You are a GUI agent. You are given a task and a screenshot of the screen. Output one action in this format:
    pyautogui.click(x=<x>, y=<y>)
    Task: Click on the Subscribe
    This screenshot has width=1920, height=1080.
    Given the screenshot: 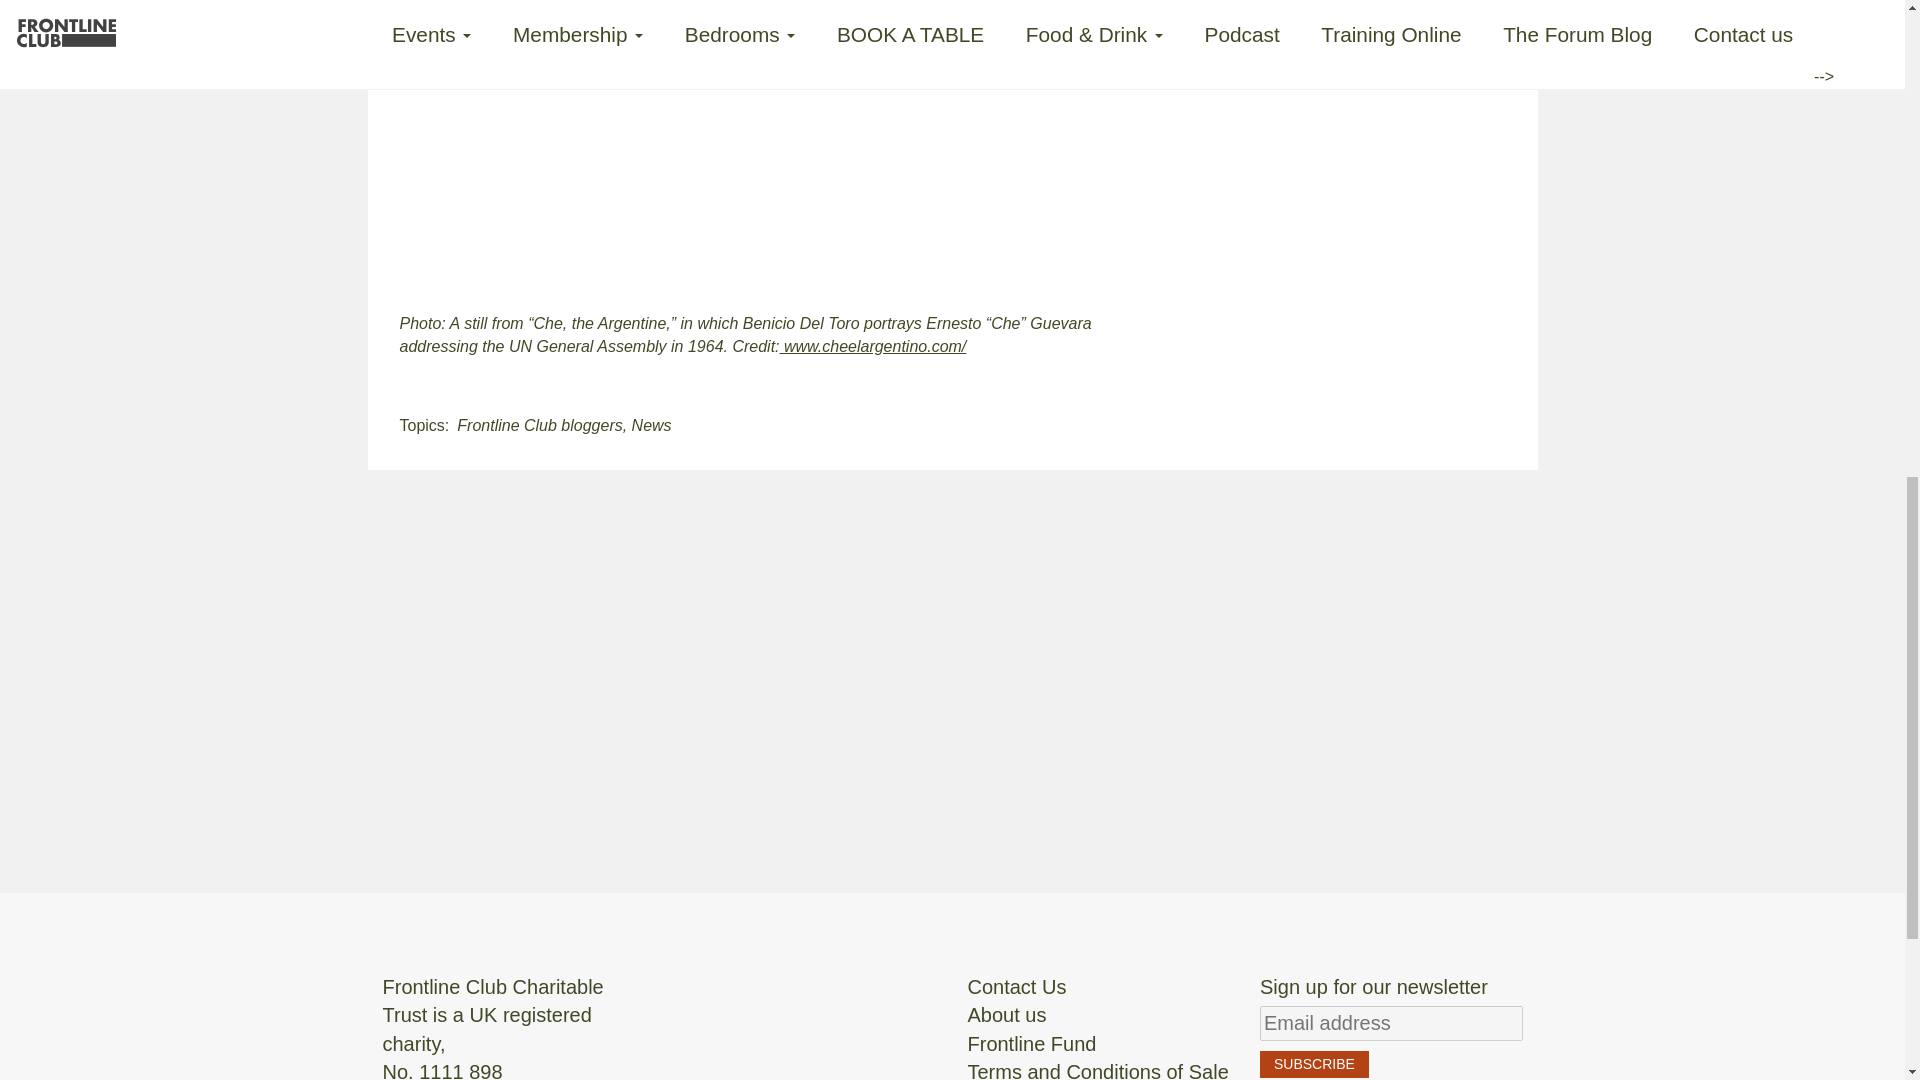 What is the action you would take?
    pyautogui.click(x=1314, y=1064)
    